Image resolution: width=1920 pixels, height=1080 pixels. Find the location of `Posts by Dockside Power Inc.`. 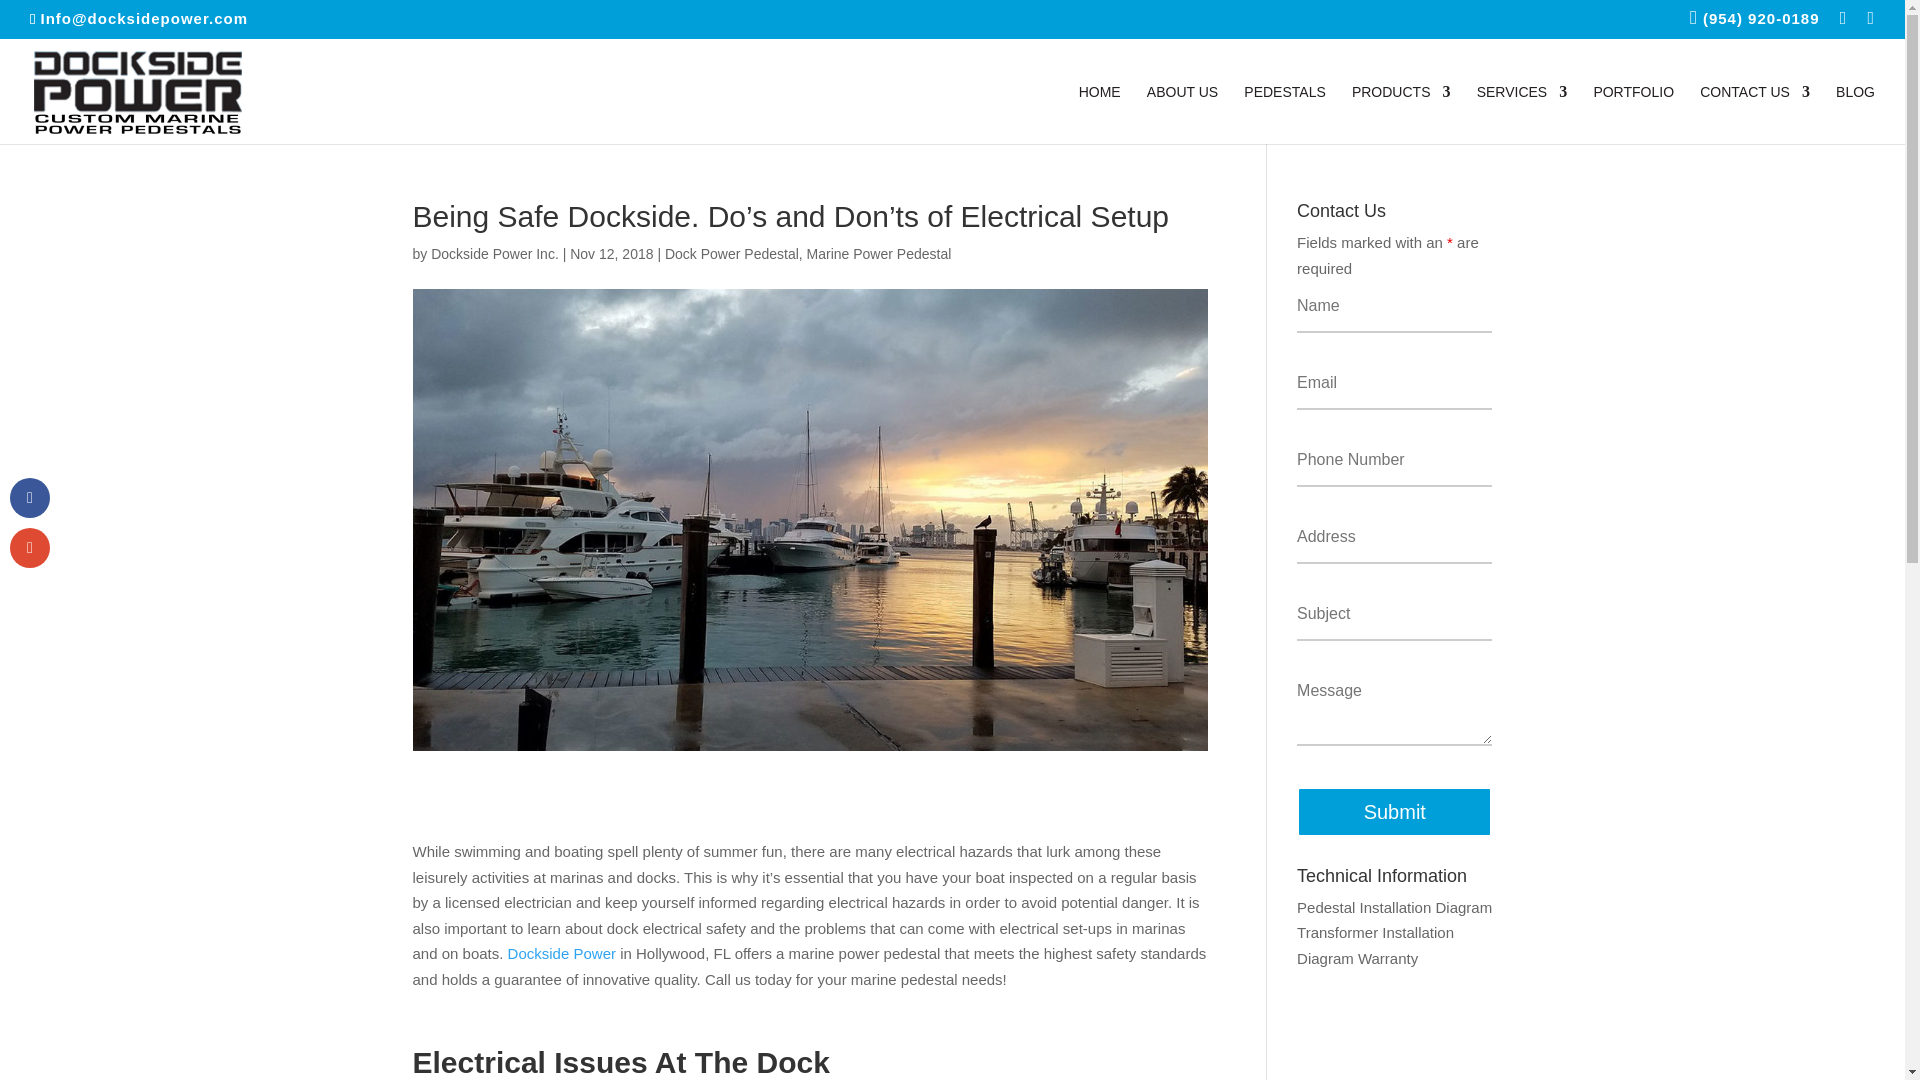

Posts by Dockside Power Inc. is located at coordinates (494, 254).